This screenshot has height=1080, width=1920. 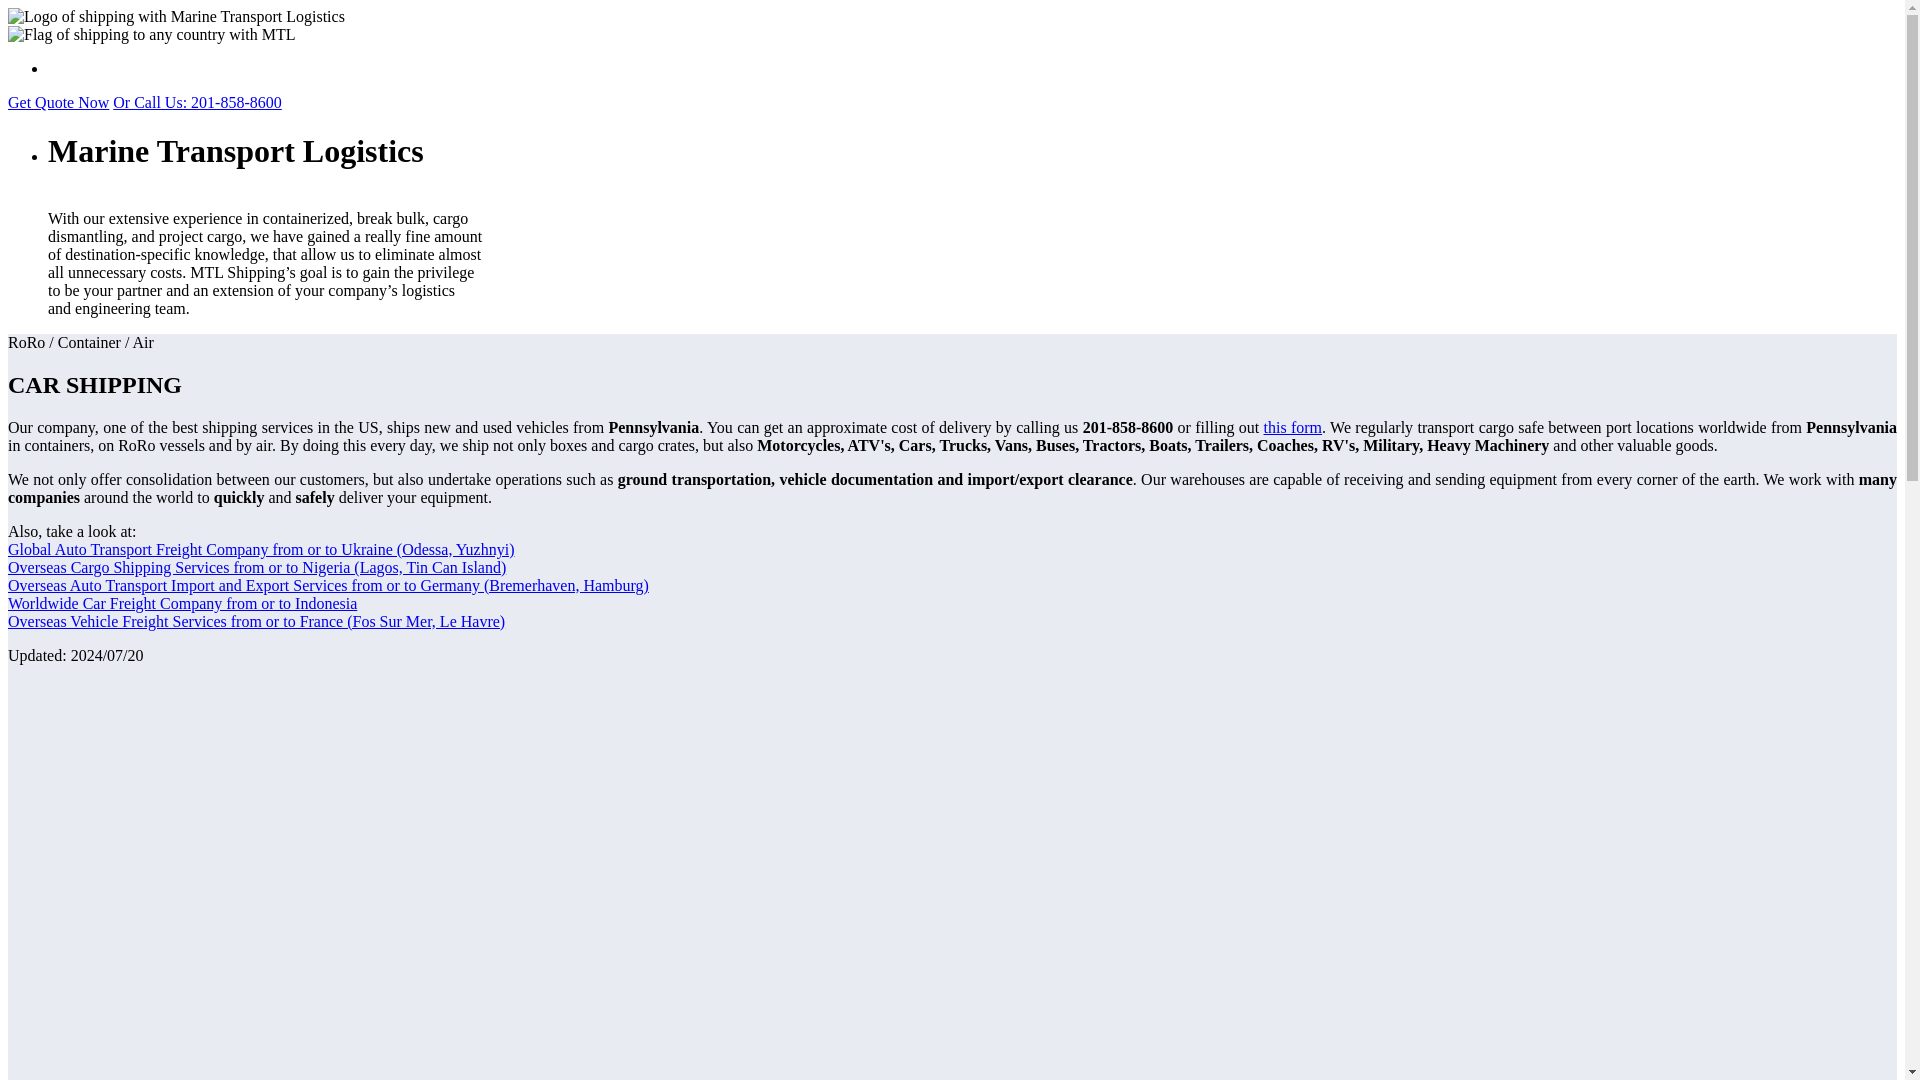 What do you see at coordinates (256, 621) in the screenshot?
I see `Global Car Import and Export Company to or from France` at bounding box center [256, 621].